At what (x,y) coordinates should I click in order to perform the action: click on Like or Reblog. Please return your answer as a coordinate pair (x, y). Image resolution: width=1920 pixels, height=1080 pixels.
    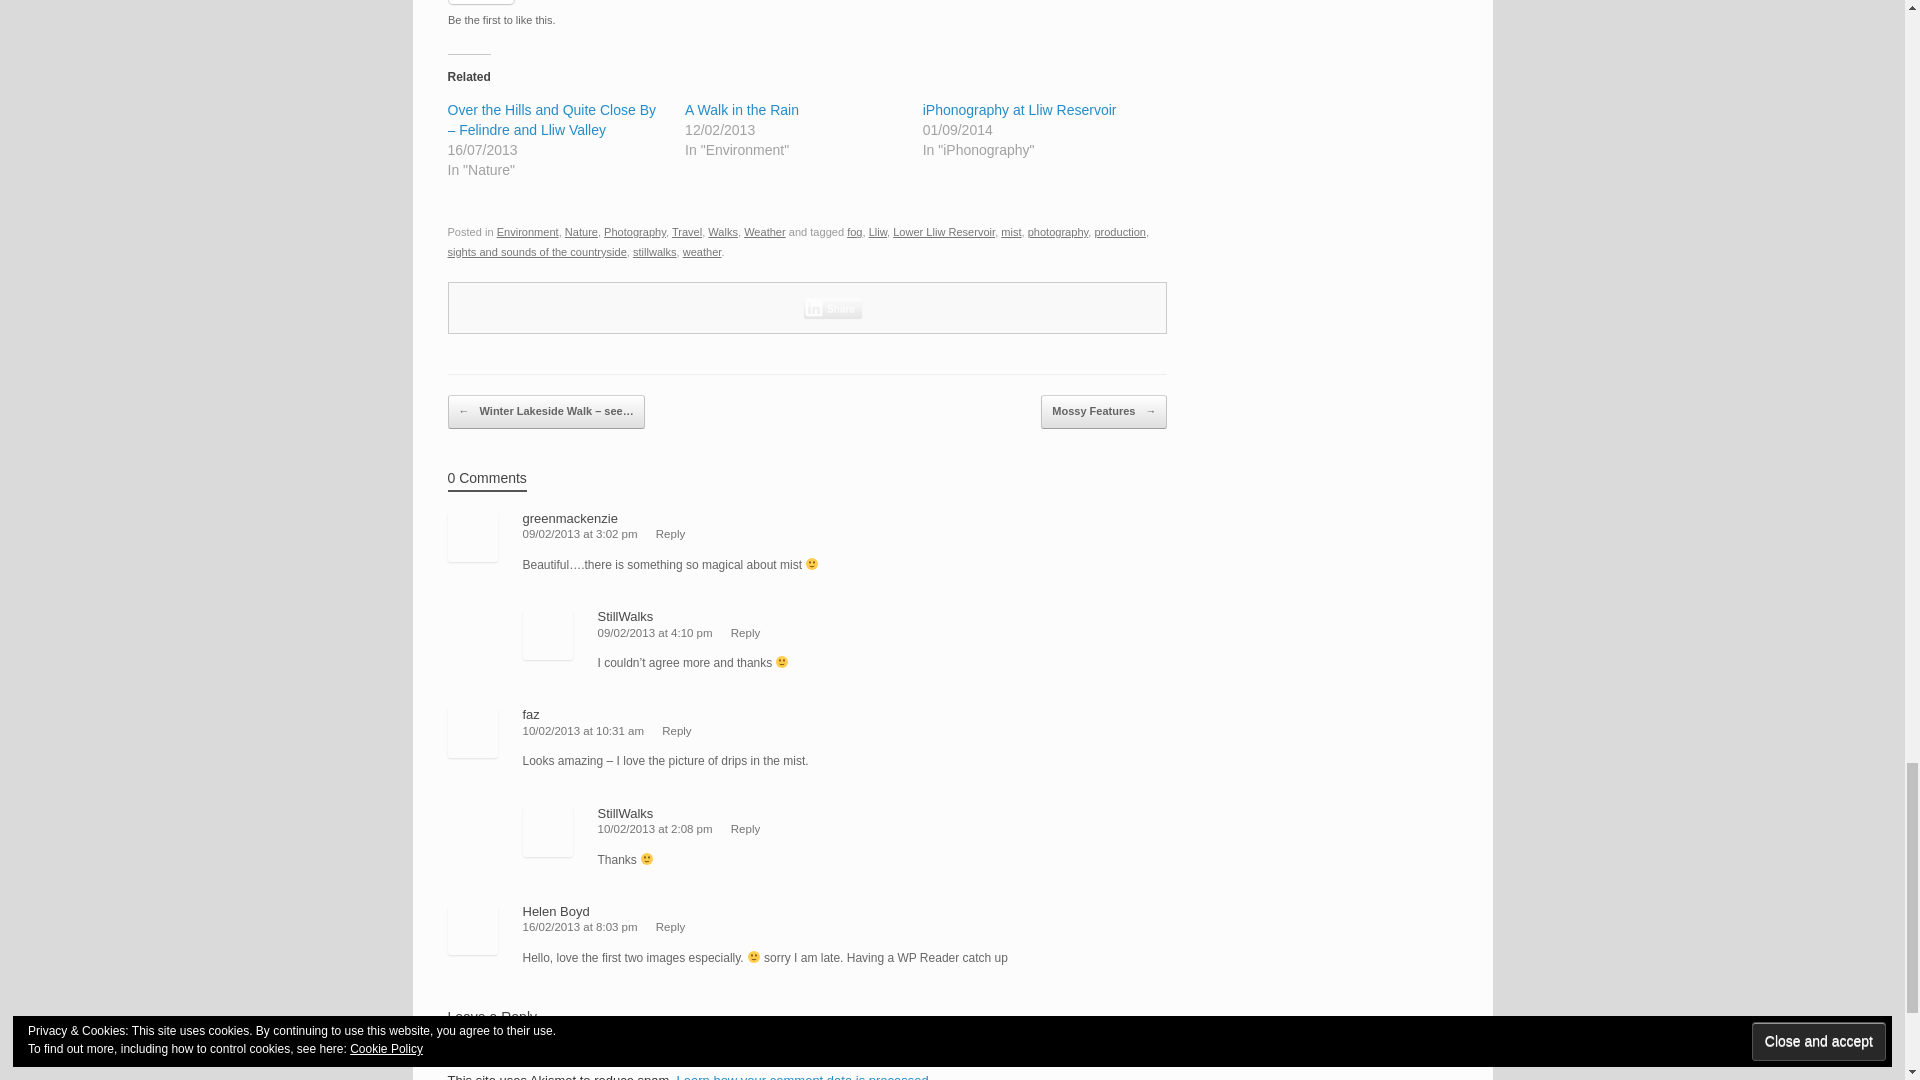
    Looking at the image, I should click on (807, 14).